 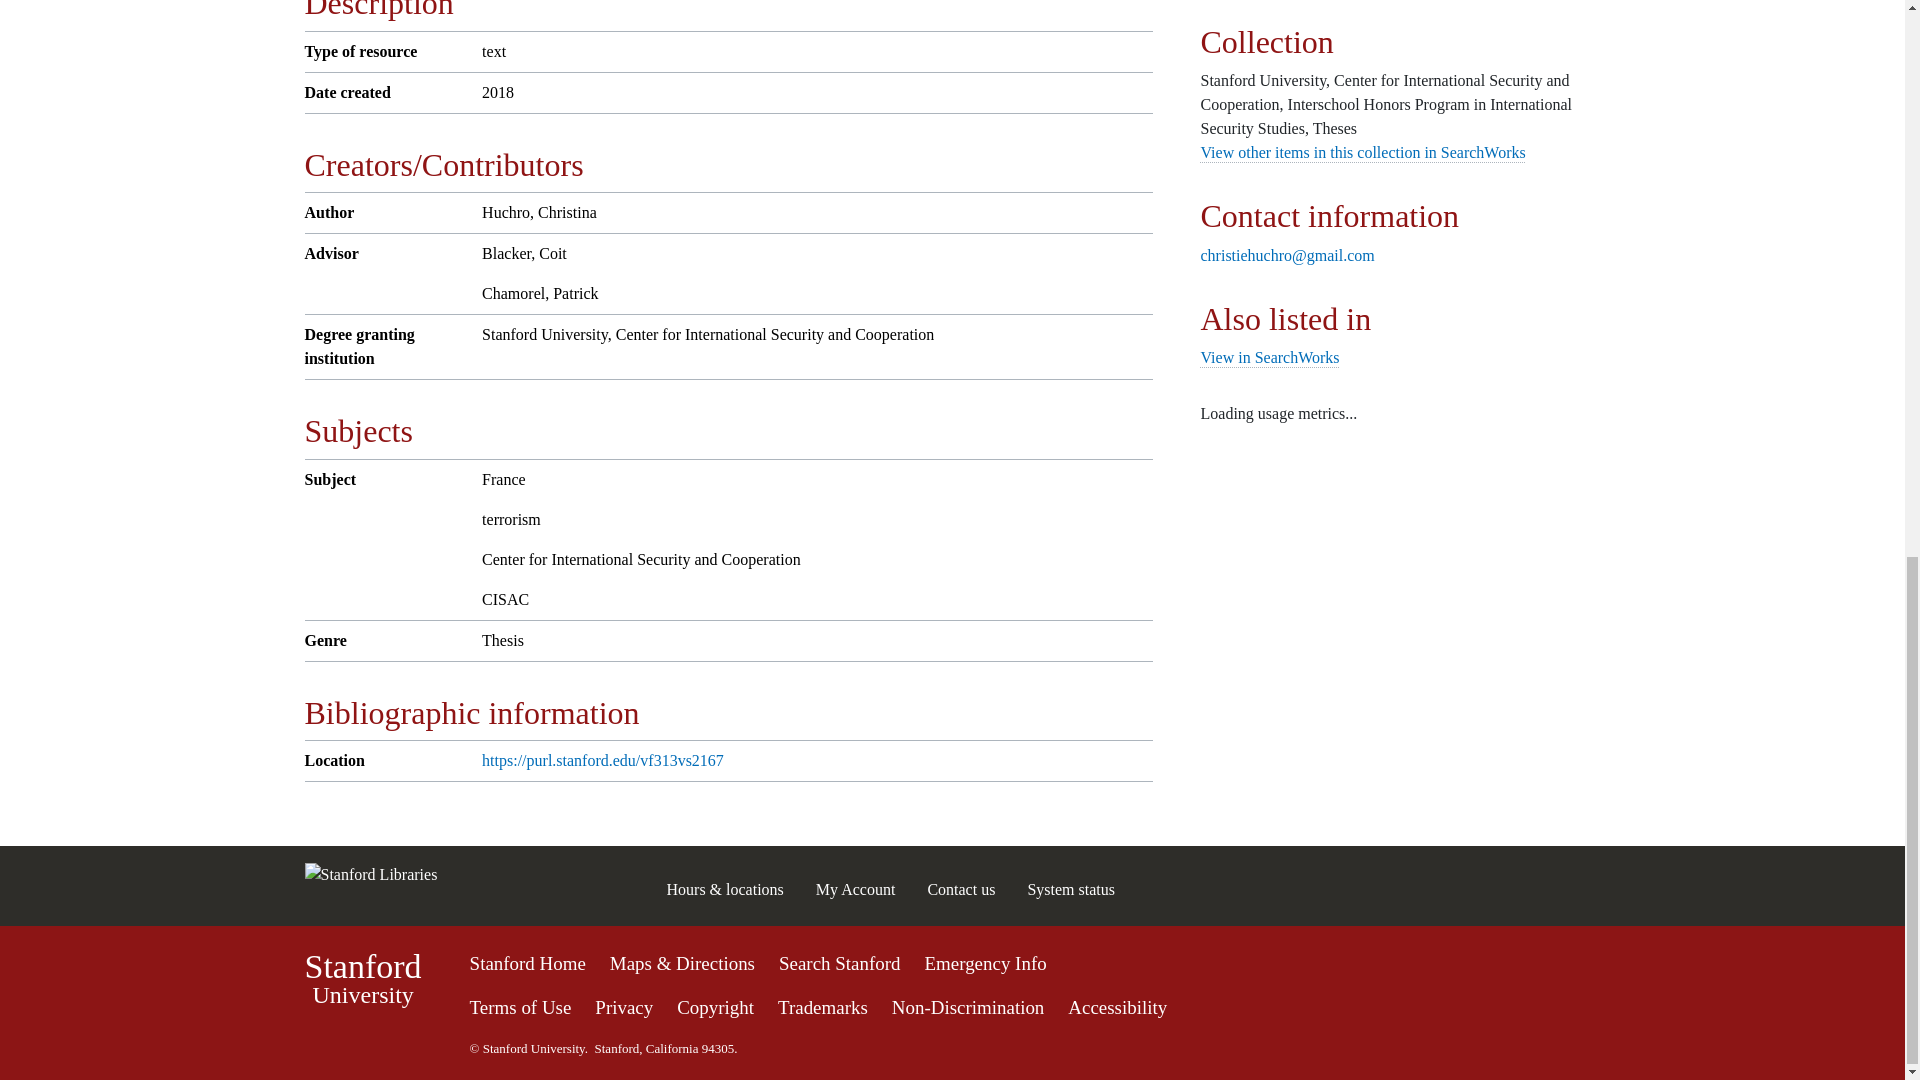 What do you see at coordinates (856, 889) in the screenshot?
I see `My Account` at bounding box center [856, 889].